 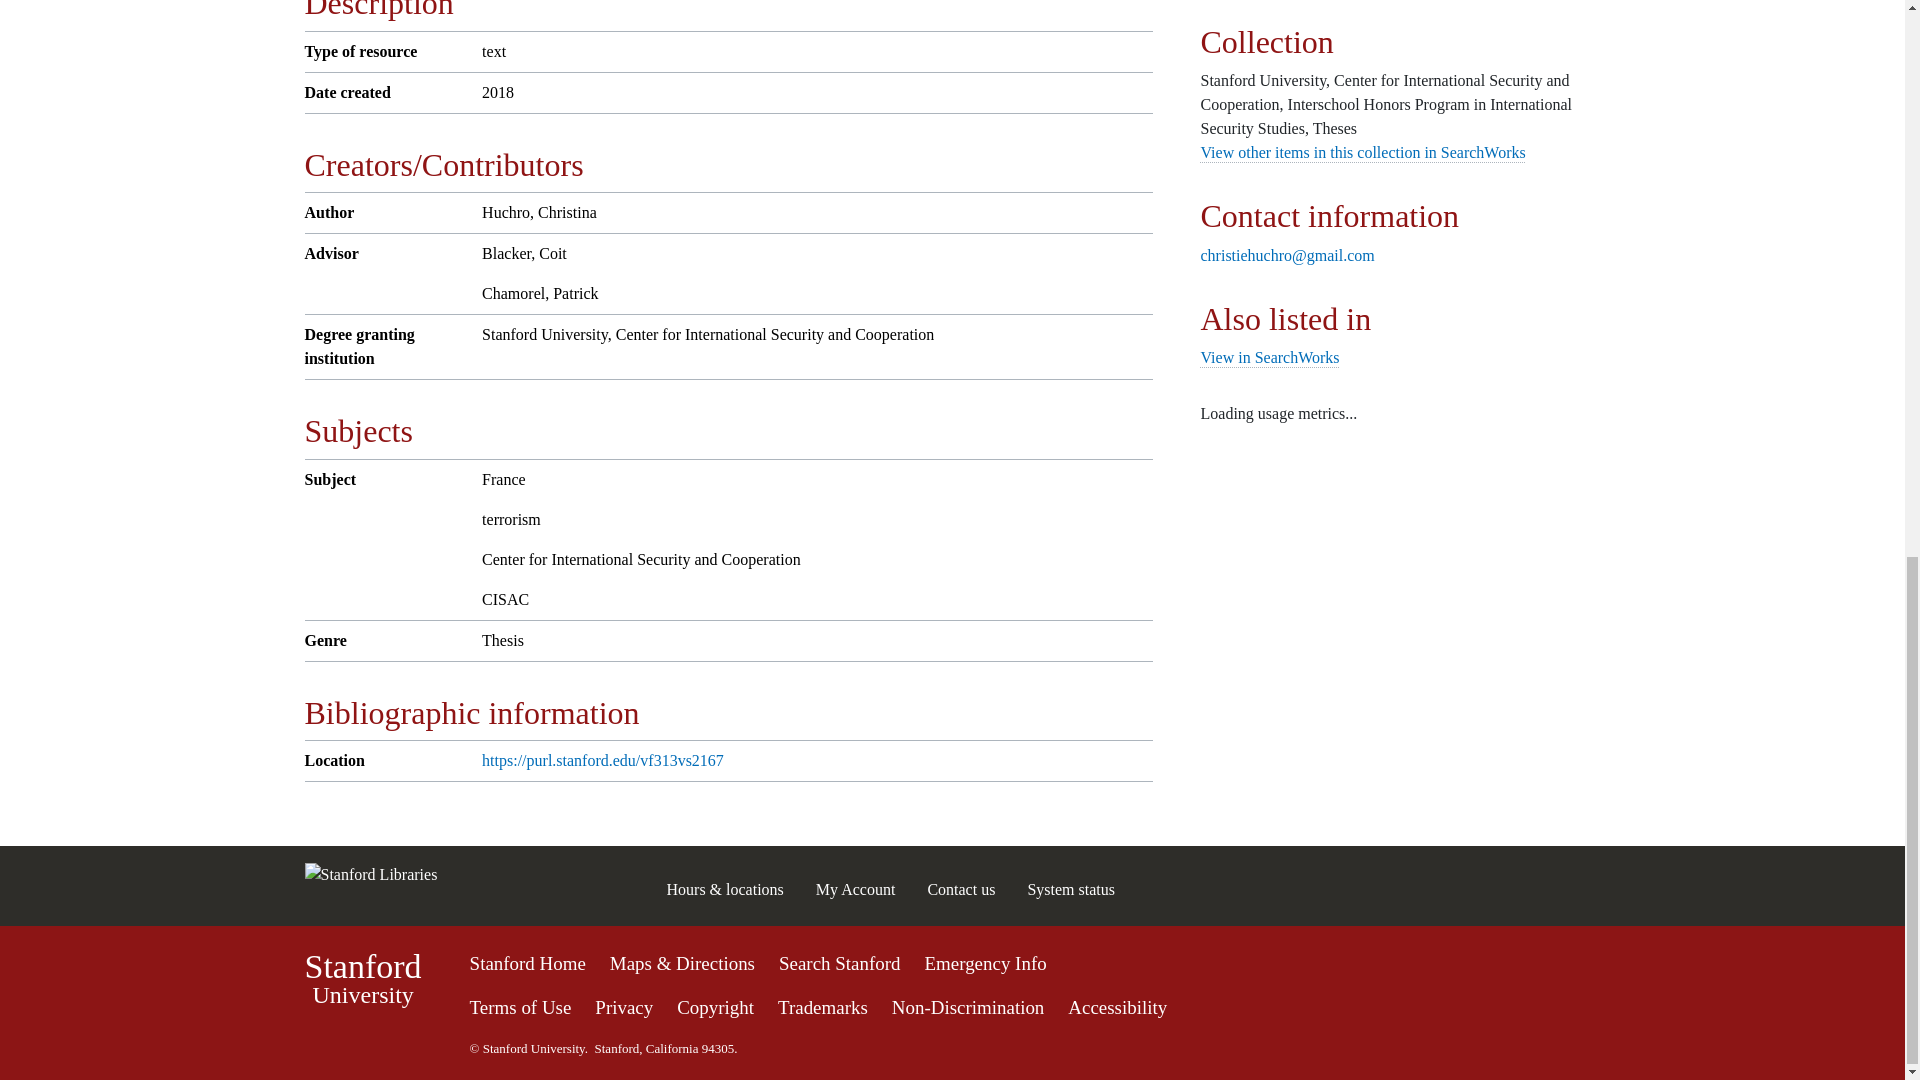 What do you see at coordinates (856, 889) in the screenshot?
I see `My Account` at bounding box center [856, 889].